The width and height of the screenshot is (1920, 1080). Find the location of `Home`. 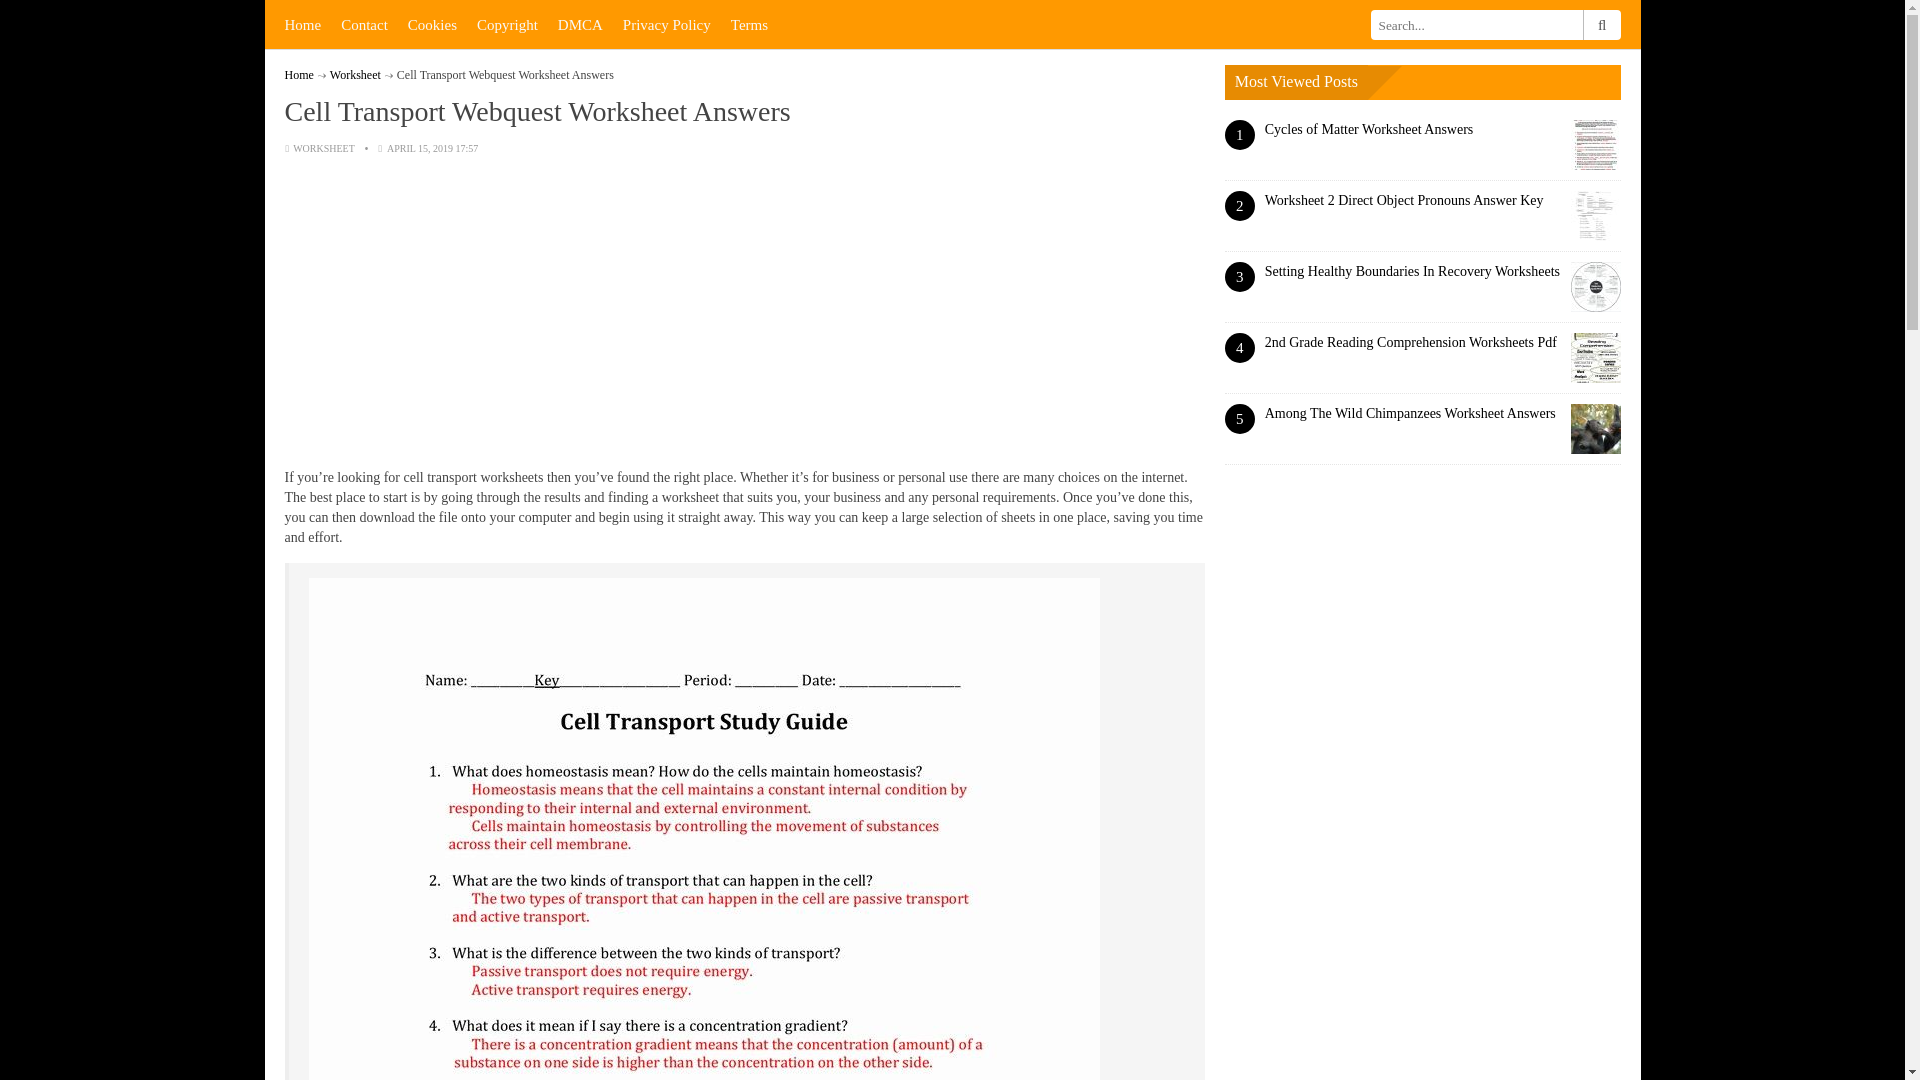

Home is located at coordinates (298, 75).